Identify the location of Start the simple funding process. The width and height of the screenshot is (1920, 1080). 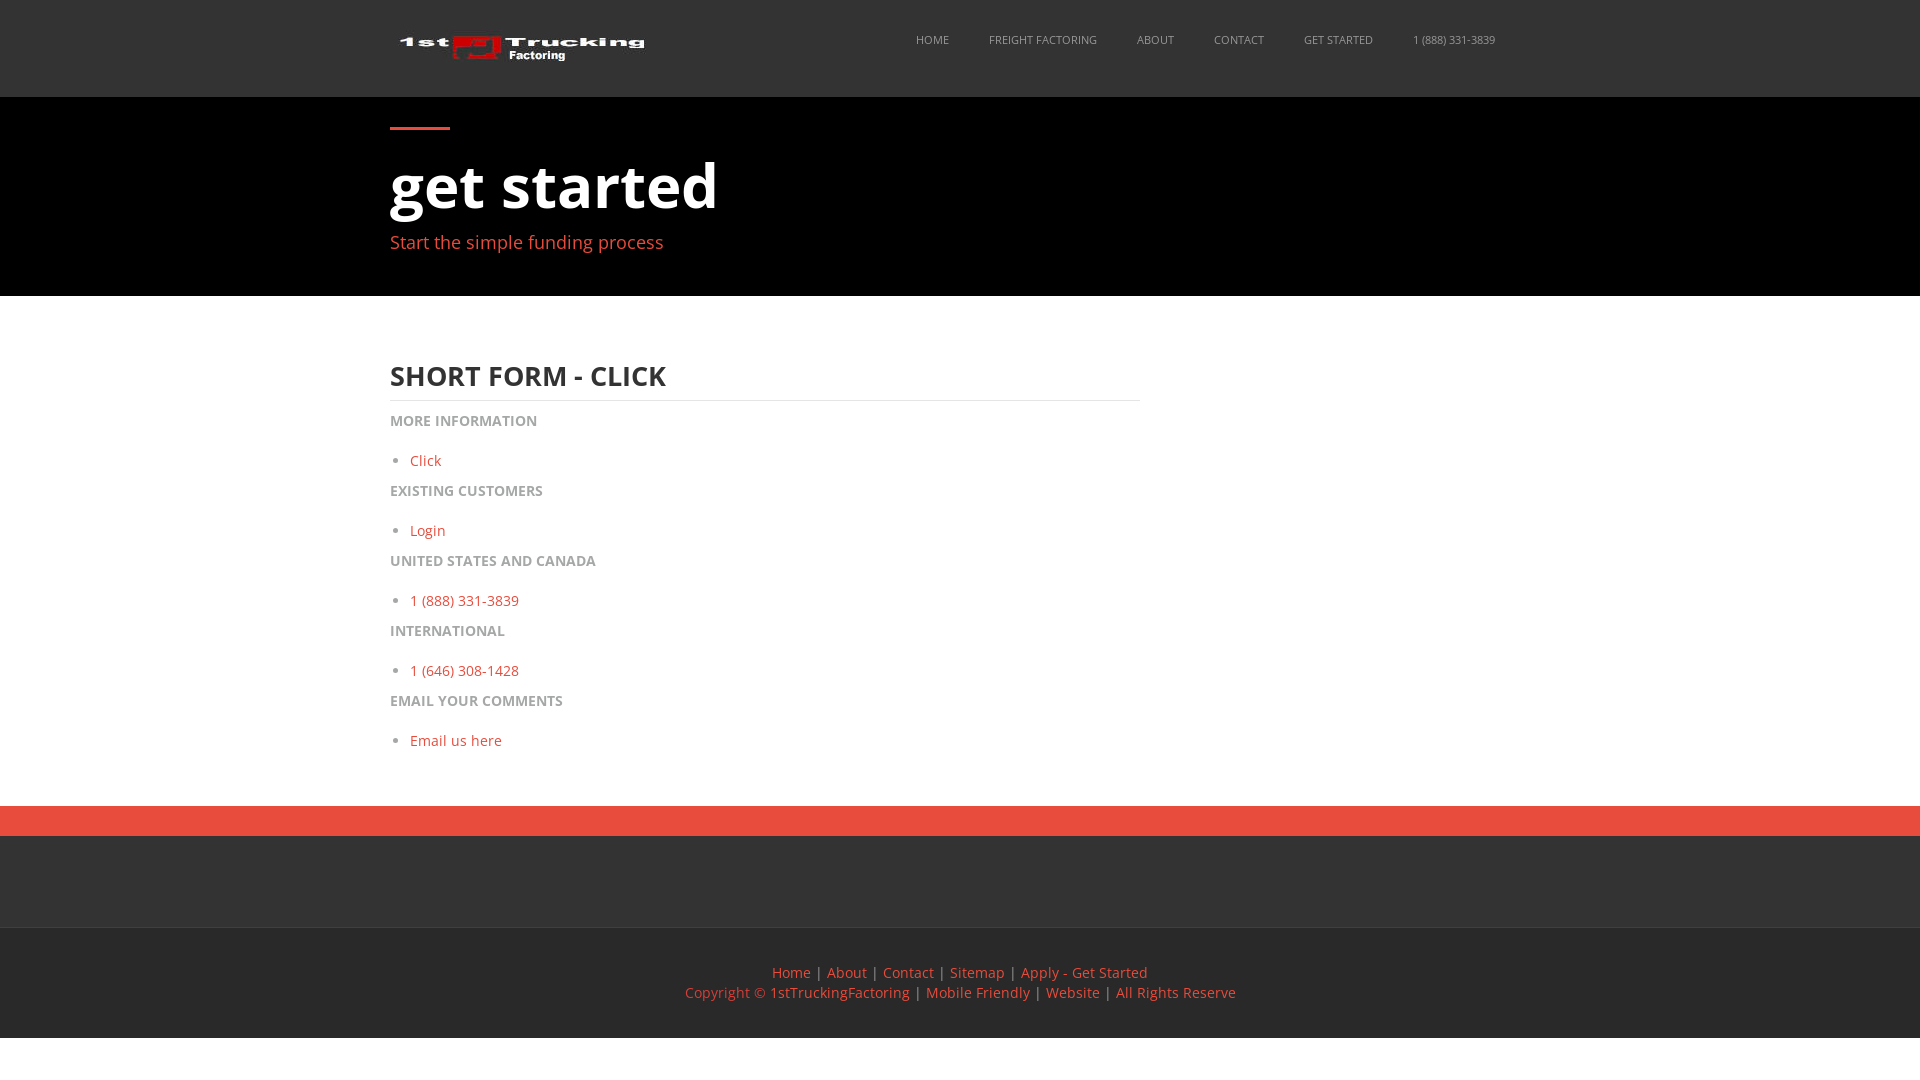
(527, 242).